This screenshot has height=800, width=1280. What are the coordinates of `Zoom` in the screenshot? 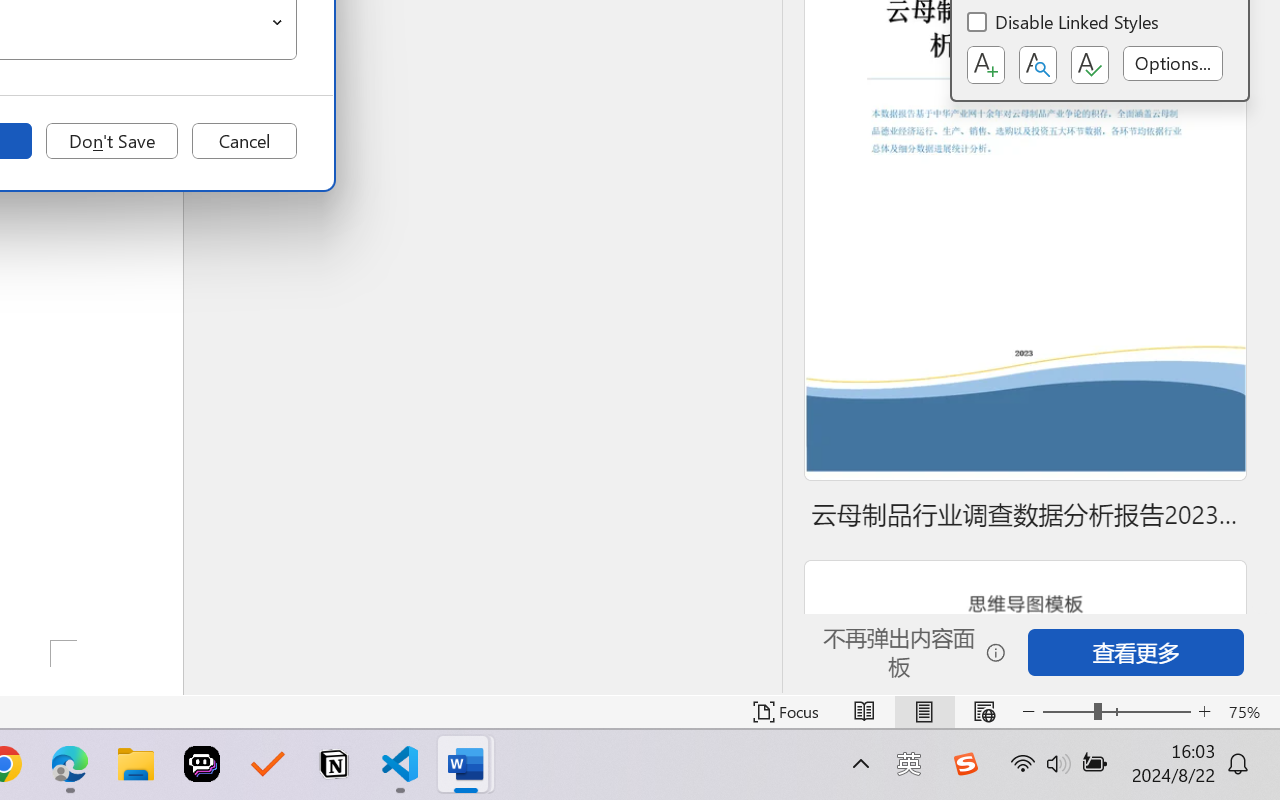 It's located at (1116, 712).